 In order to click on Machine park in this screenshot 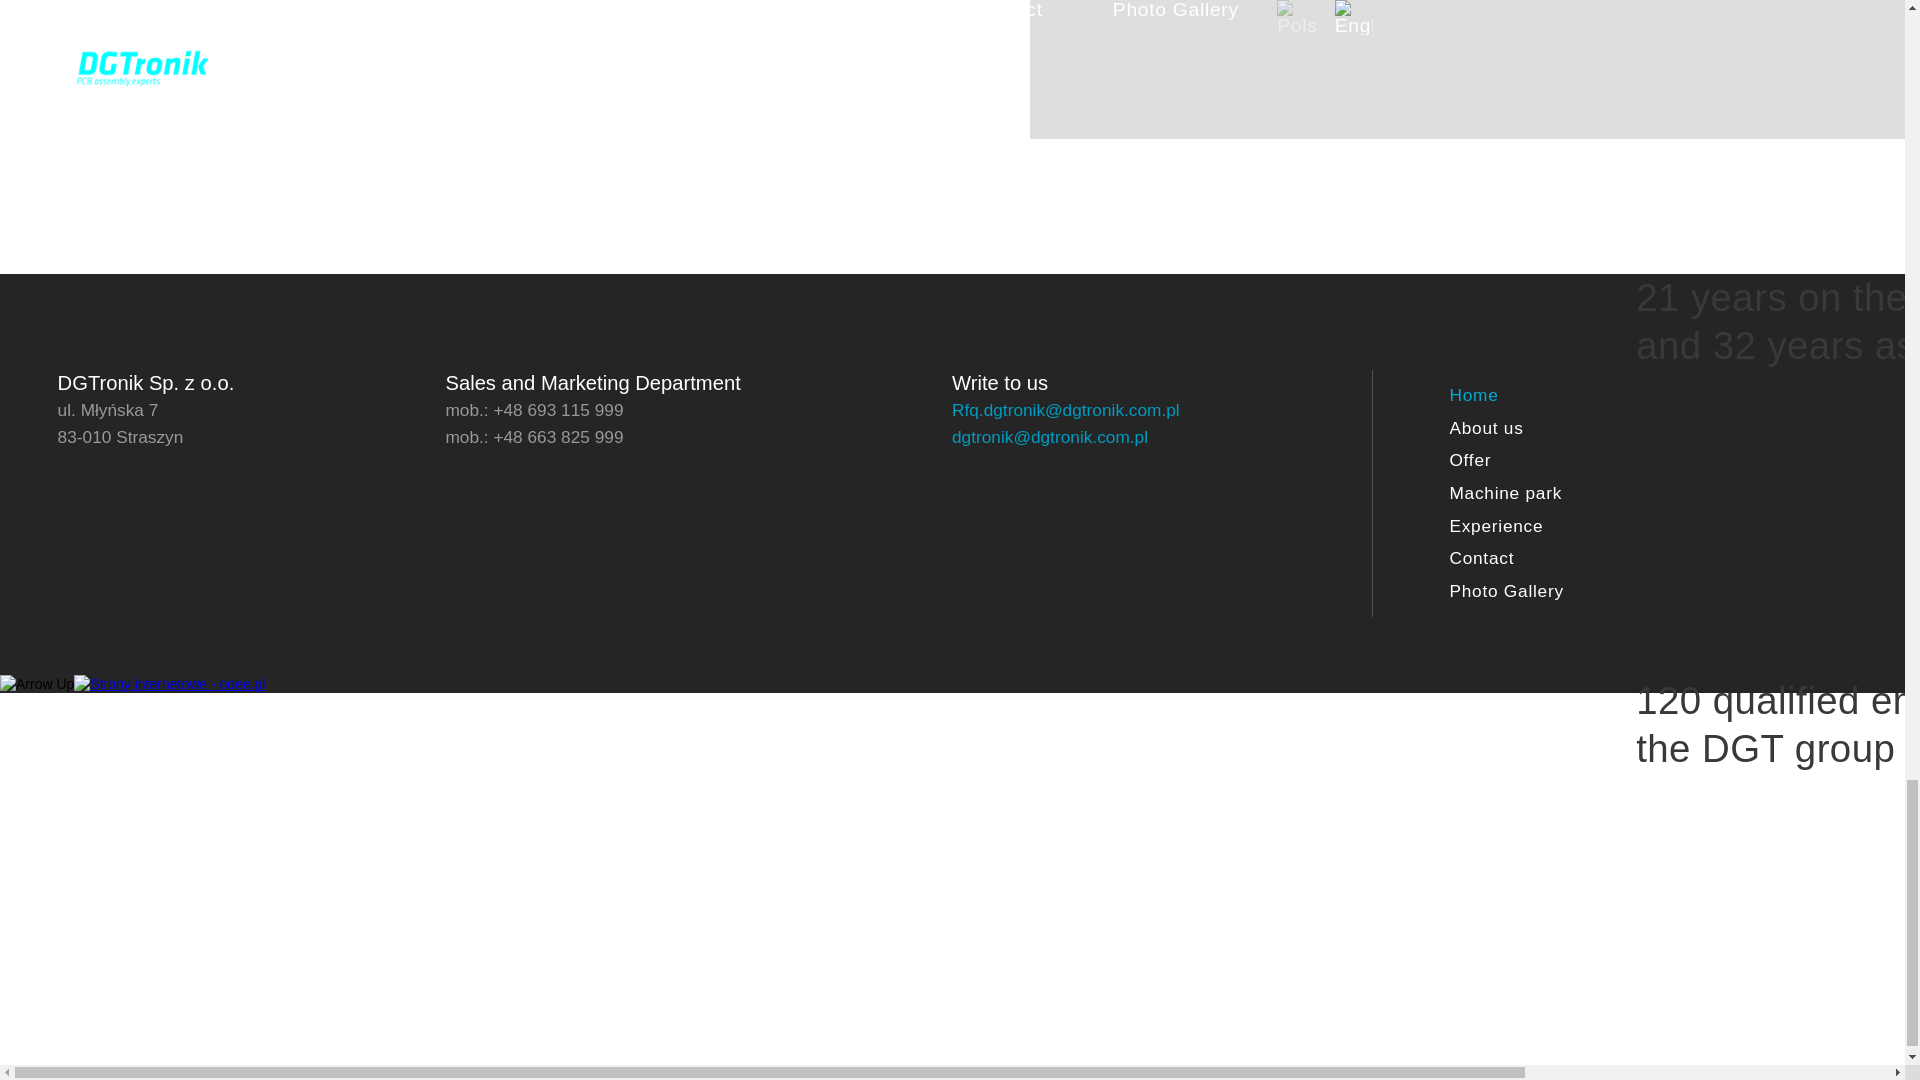, I will do `click(1545, 493)`.